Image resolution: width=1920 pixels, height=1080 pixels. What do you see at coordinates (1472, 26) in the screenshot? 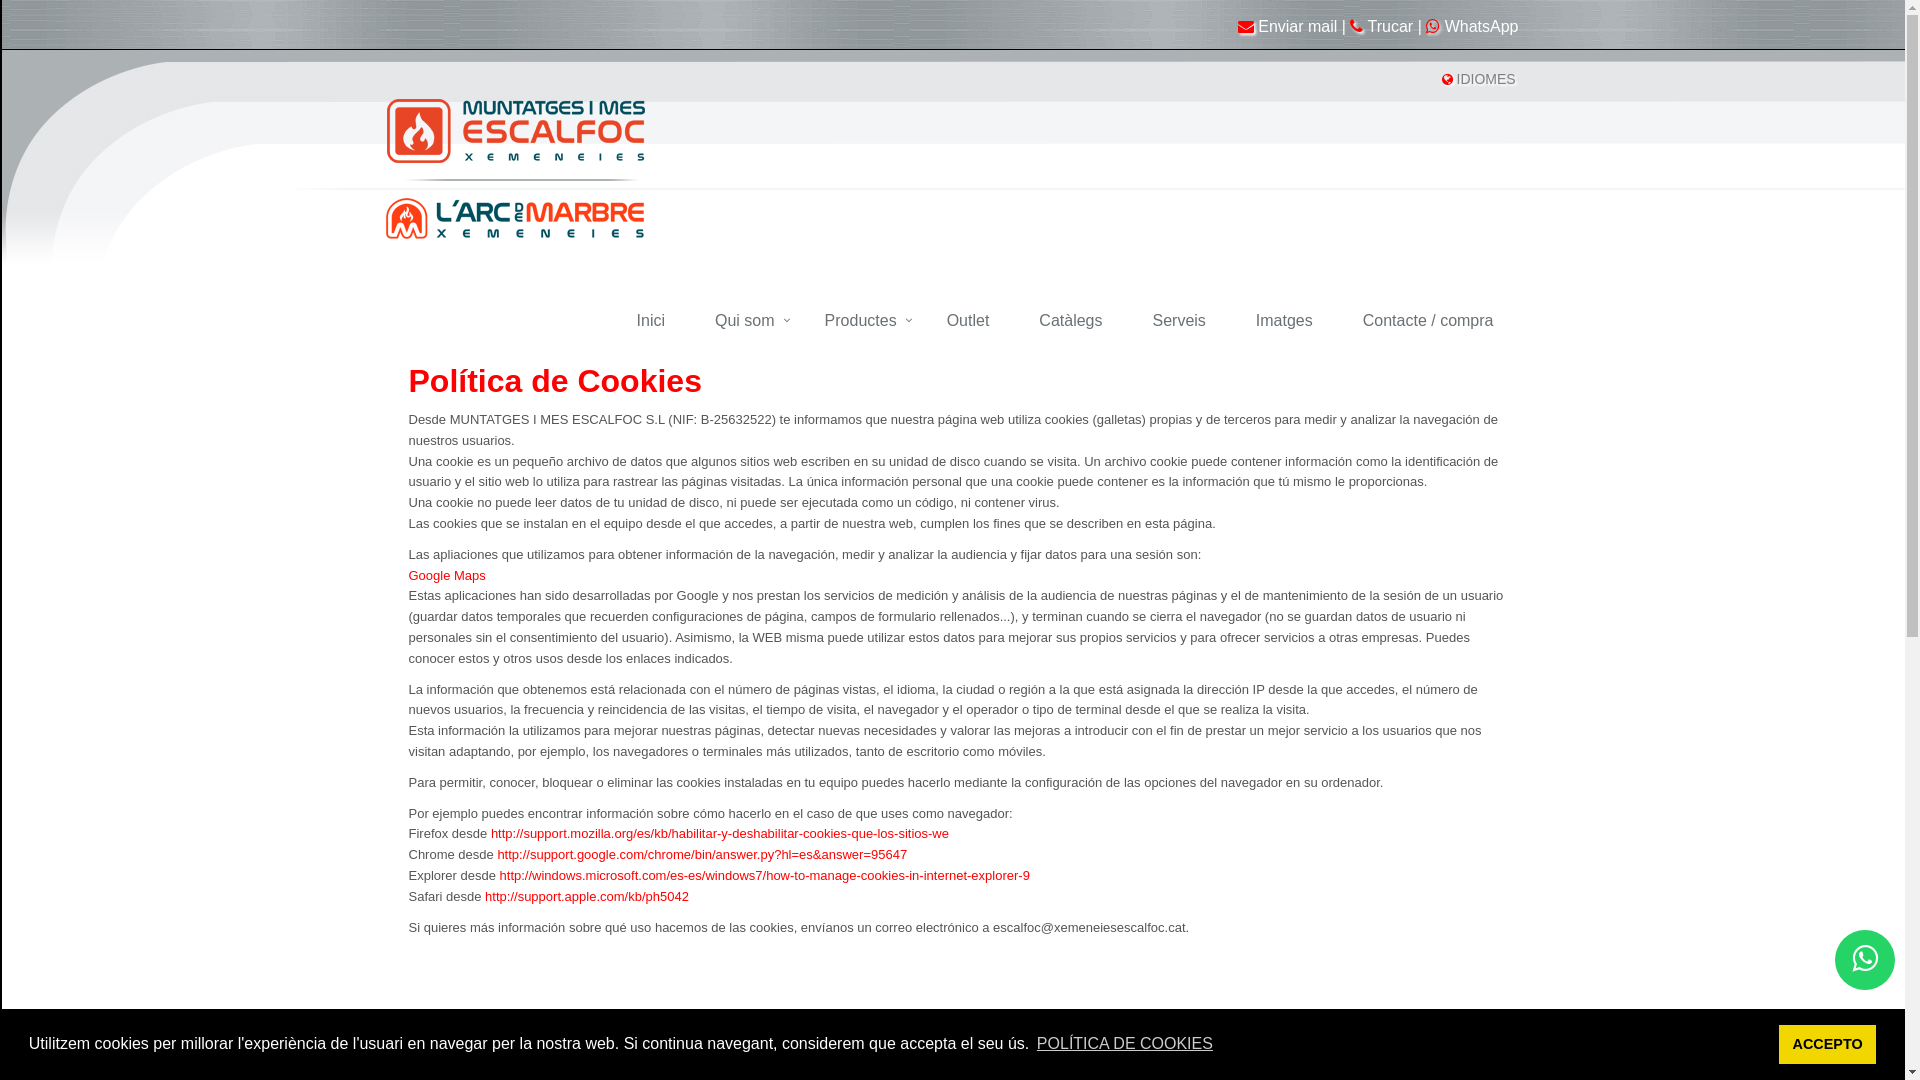
I see `WhatsApp` at bounding box center [1472, 26].